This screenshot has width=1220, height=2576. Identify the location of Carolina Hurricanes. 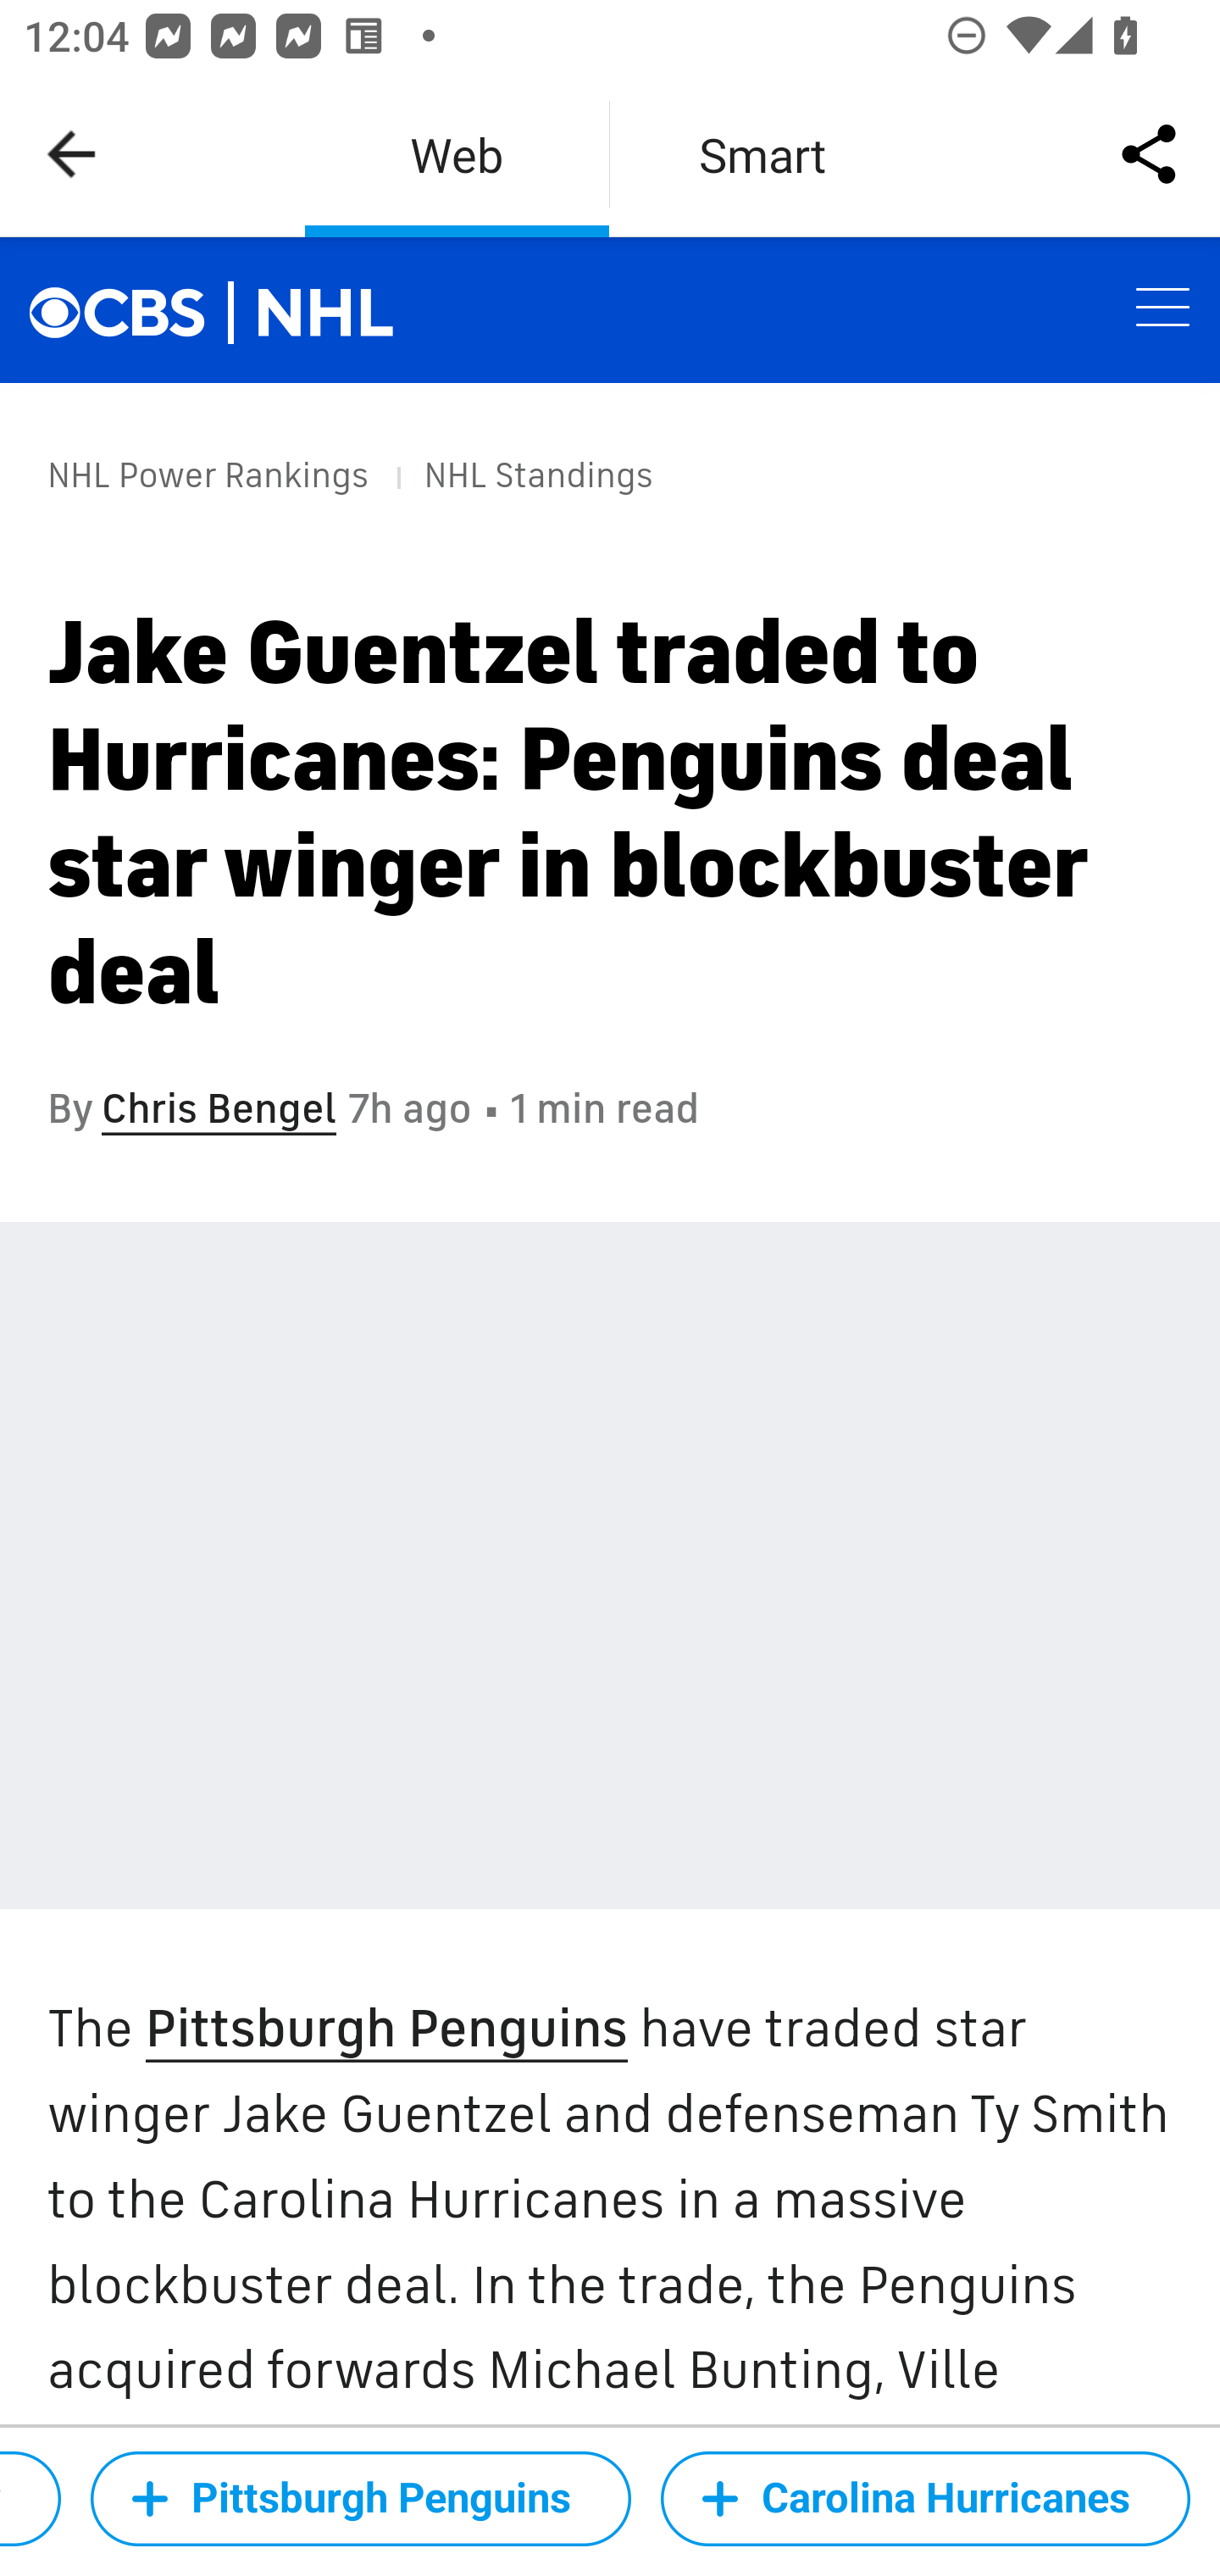
(925, 2498).